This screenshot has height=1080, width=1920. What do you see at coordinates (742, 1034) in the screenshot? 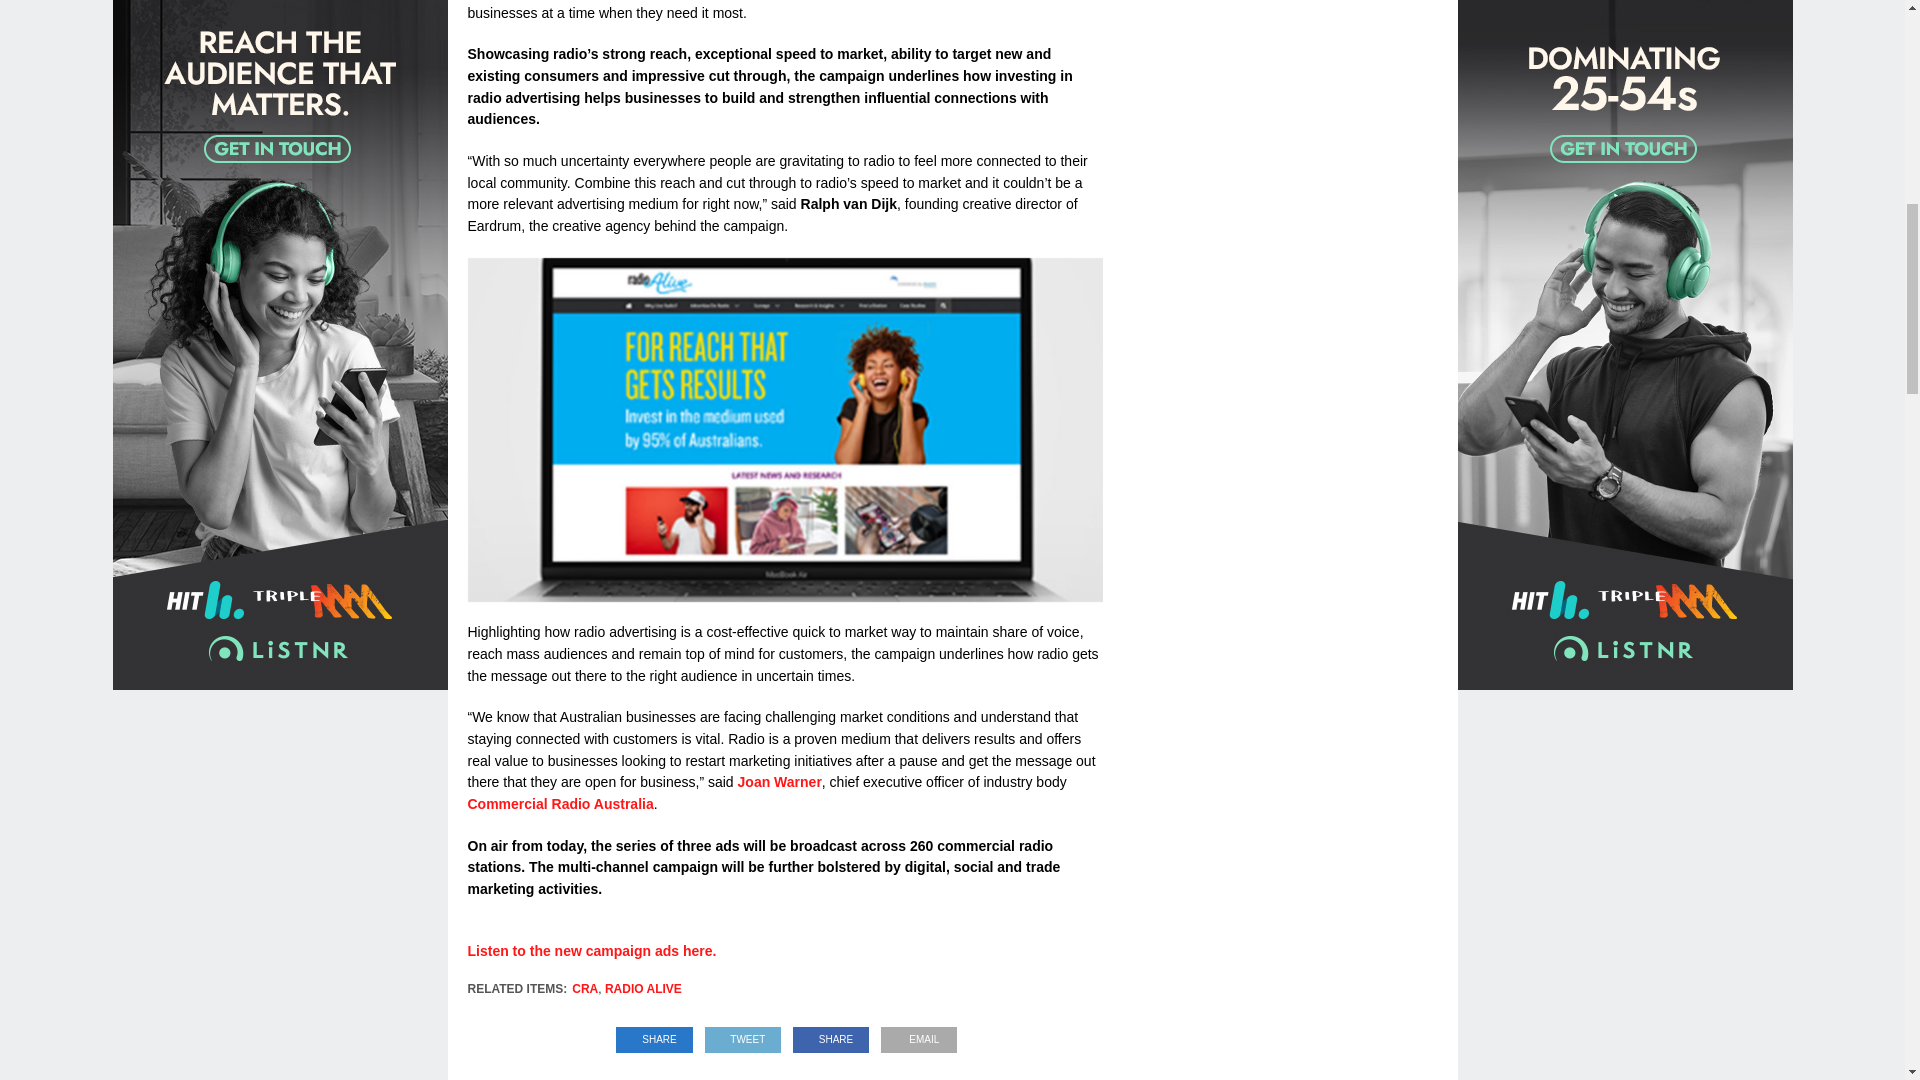
I see `Tweet This Post` at bounding box center [742, 1034].